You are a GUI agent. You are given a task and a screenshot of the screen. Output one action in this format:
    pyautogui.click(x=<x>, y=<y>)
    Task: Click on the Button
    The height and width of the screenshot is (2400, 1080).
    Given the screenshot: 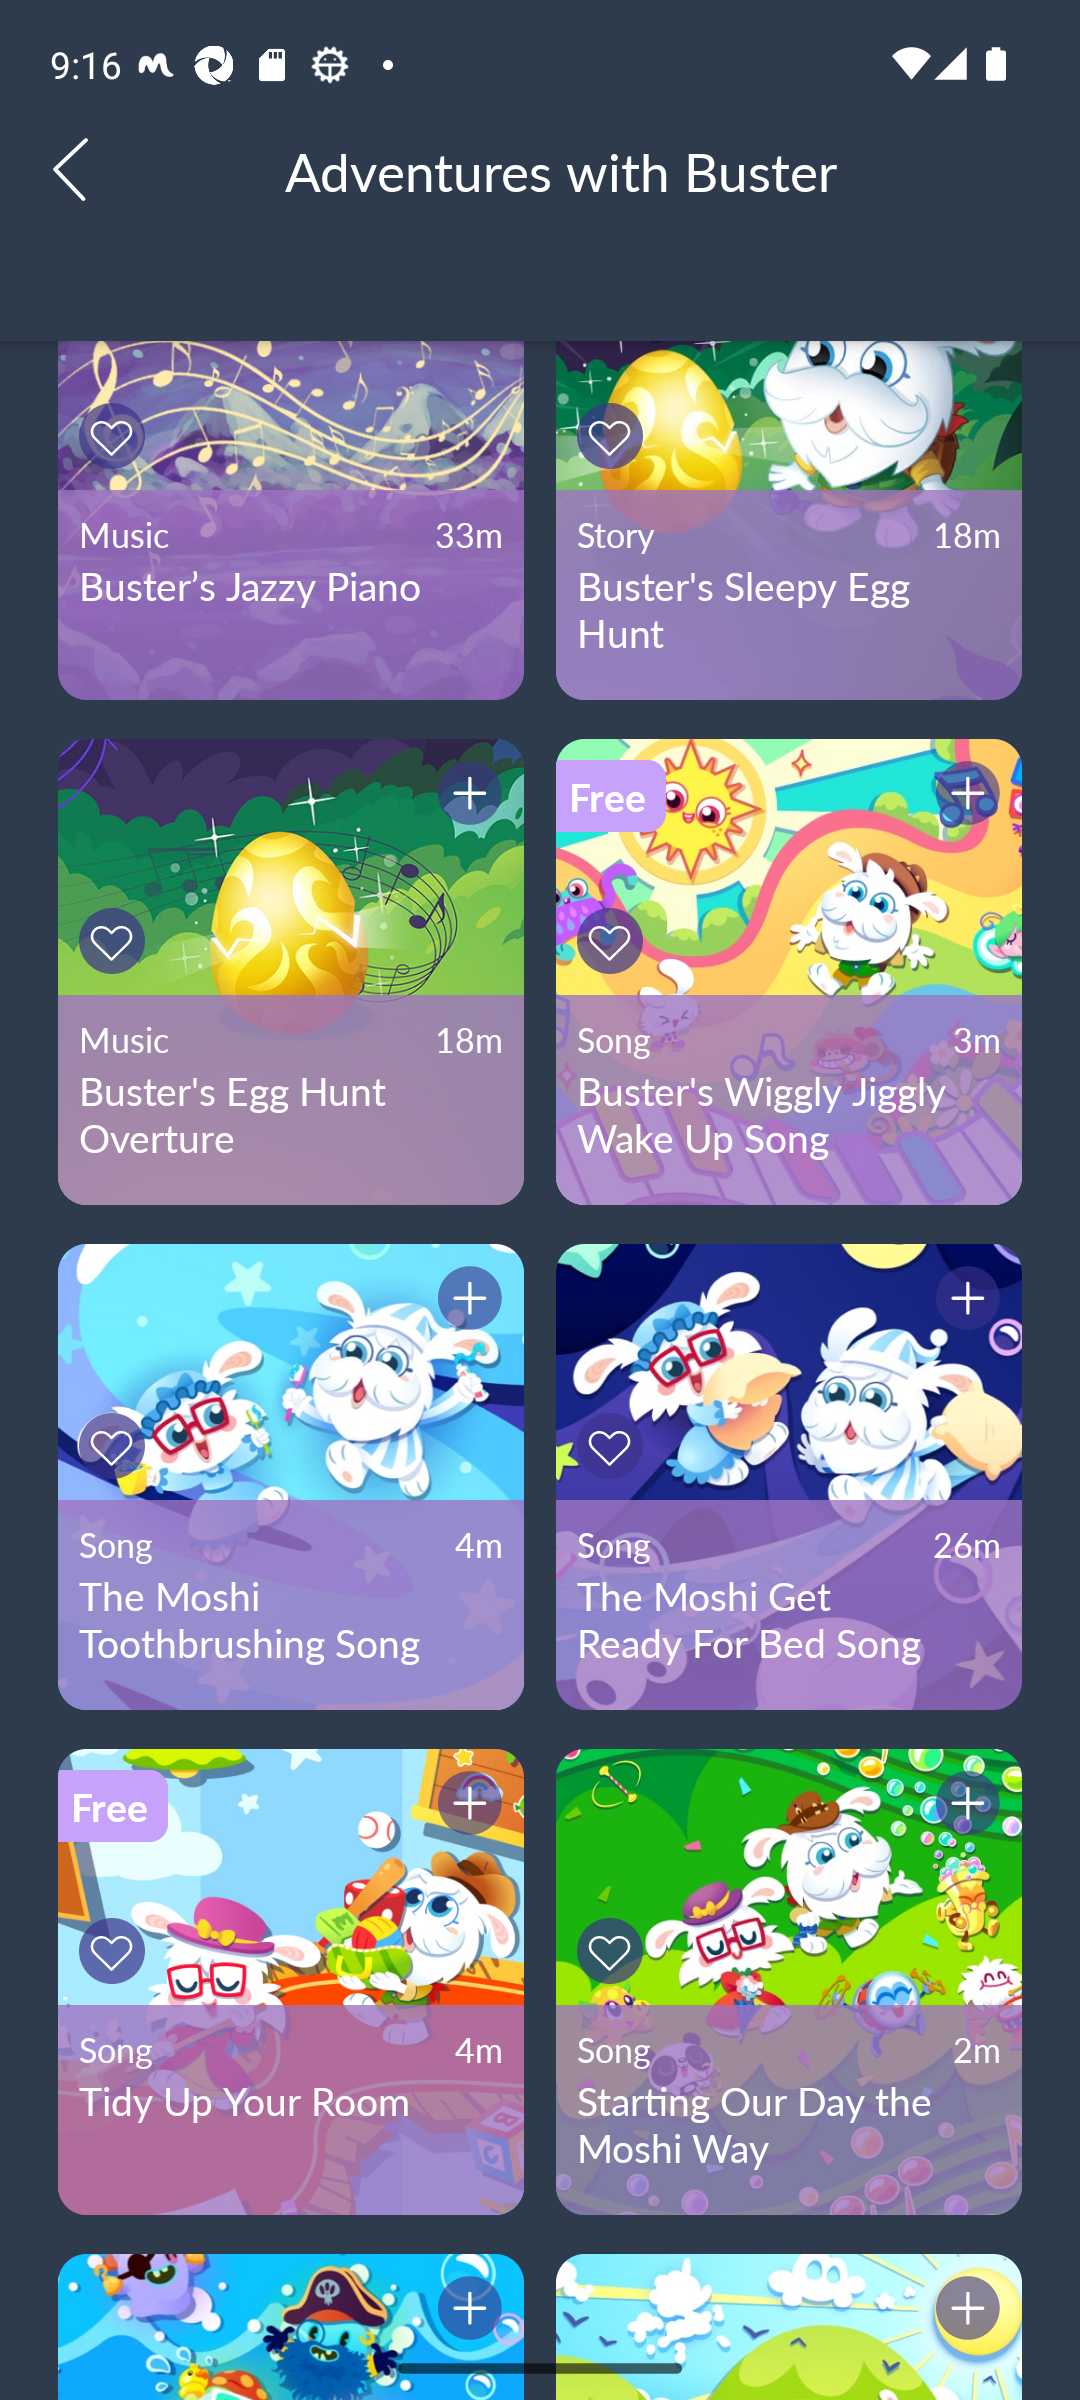 What is the action you would take?
    pyautogui.click(x=116, y=1446)
    